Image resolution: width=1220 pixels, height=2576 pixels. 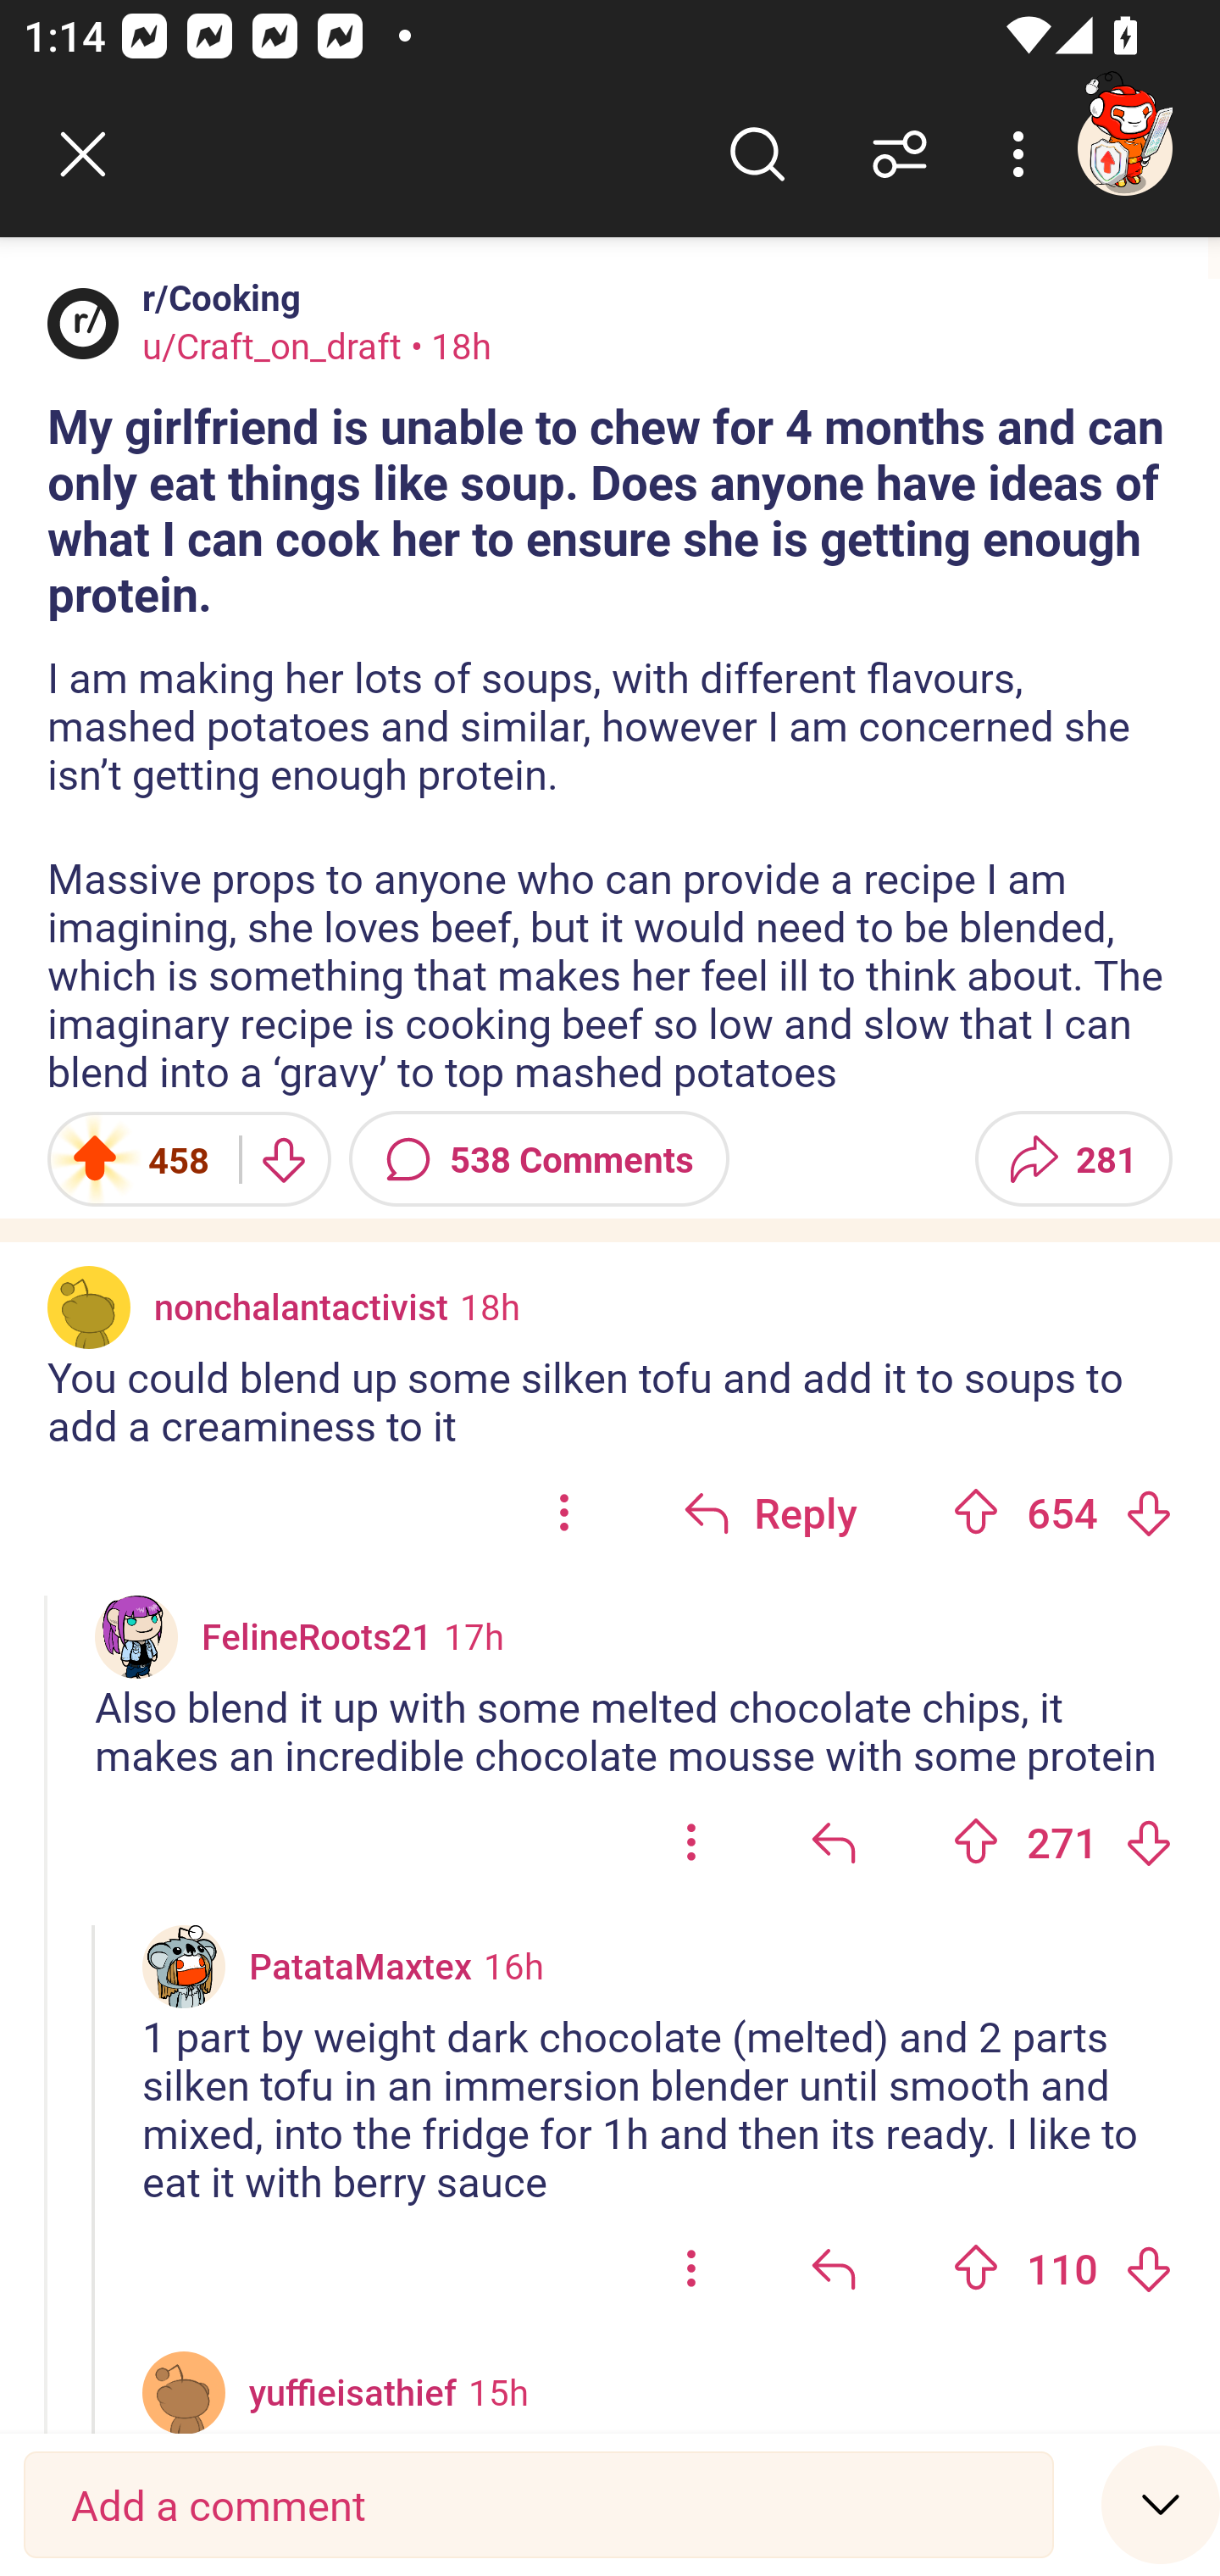 I want to click on Upvote 110 110 votes Downvote, so click(x=1062, y=2269).